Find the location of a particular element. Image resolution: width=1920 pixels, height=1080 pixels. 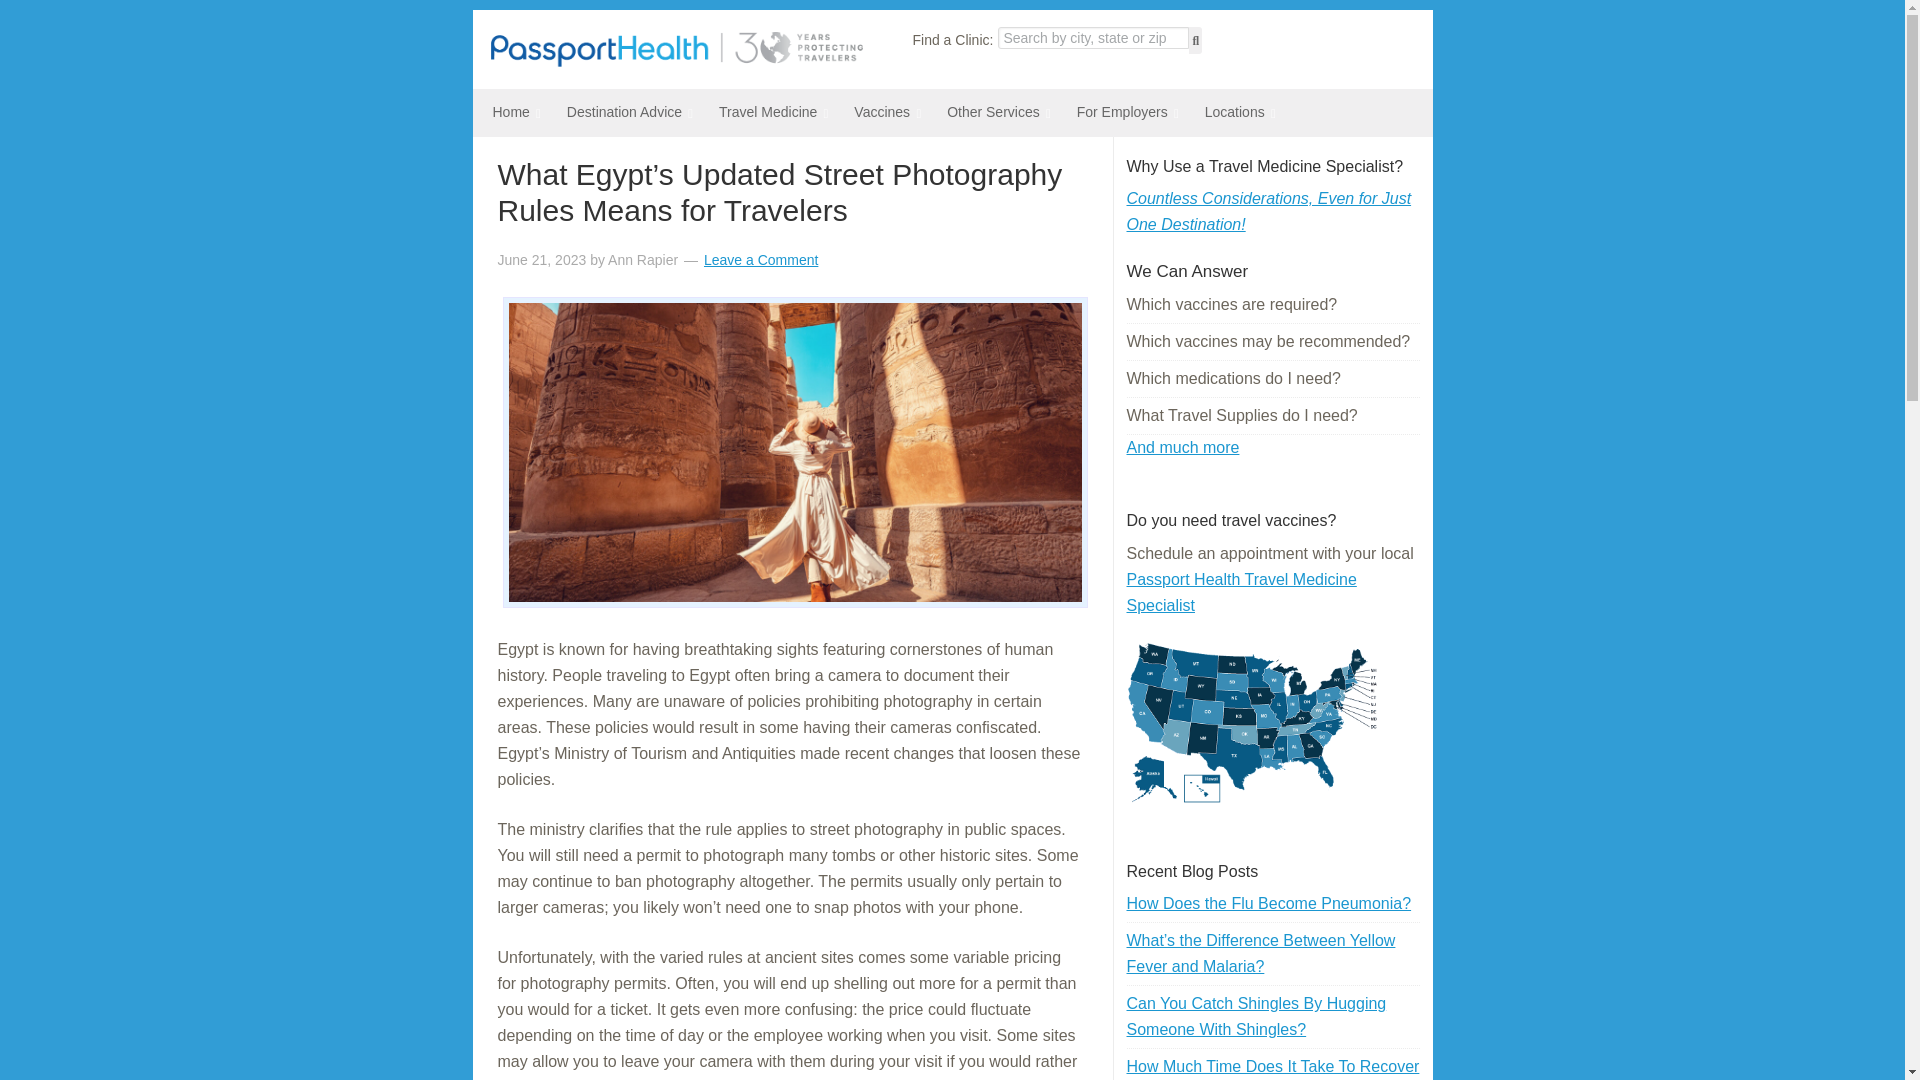

Passport Health is located at coordinates (676, 61).